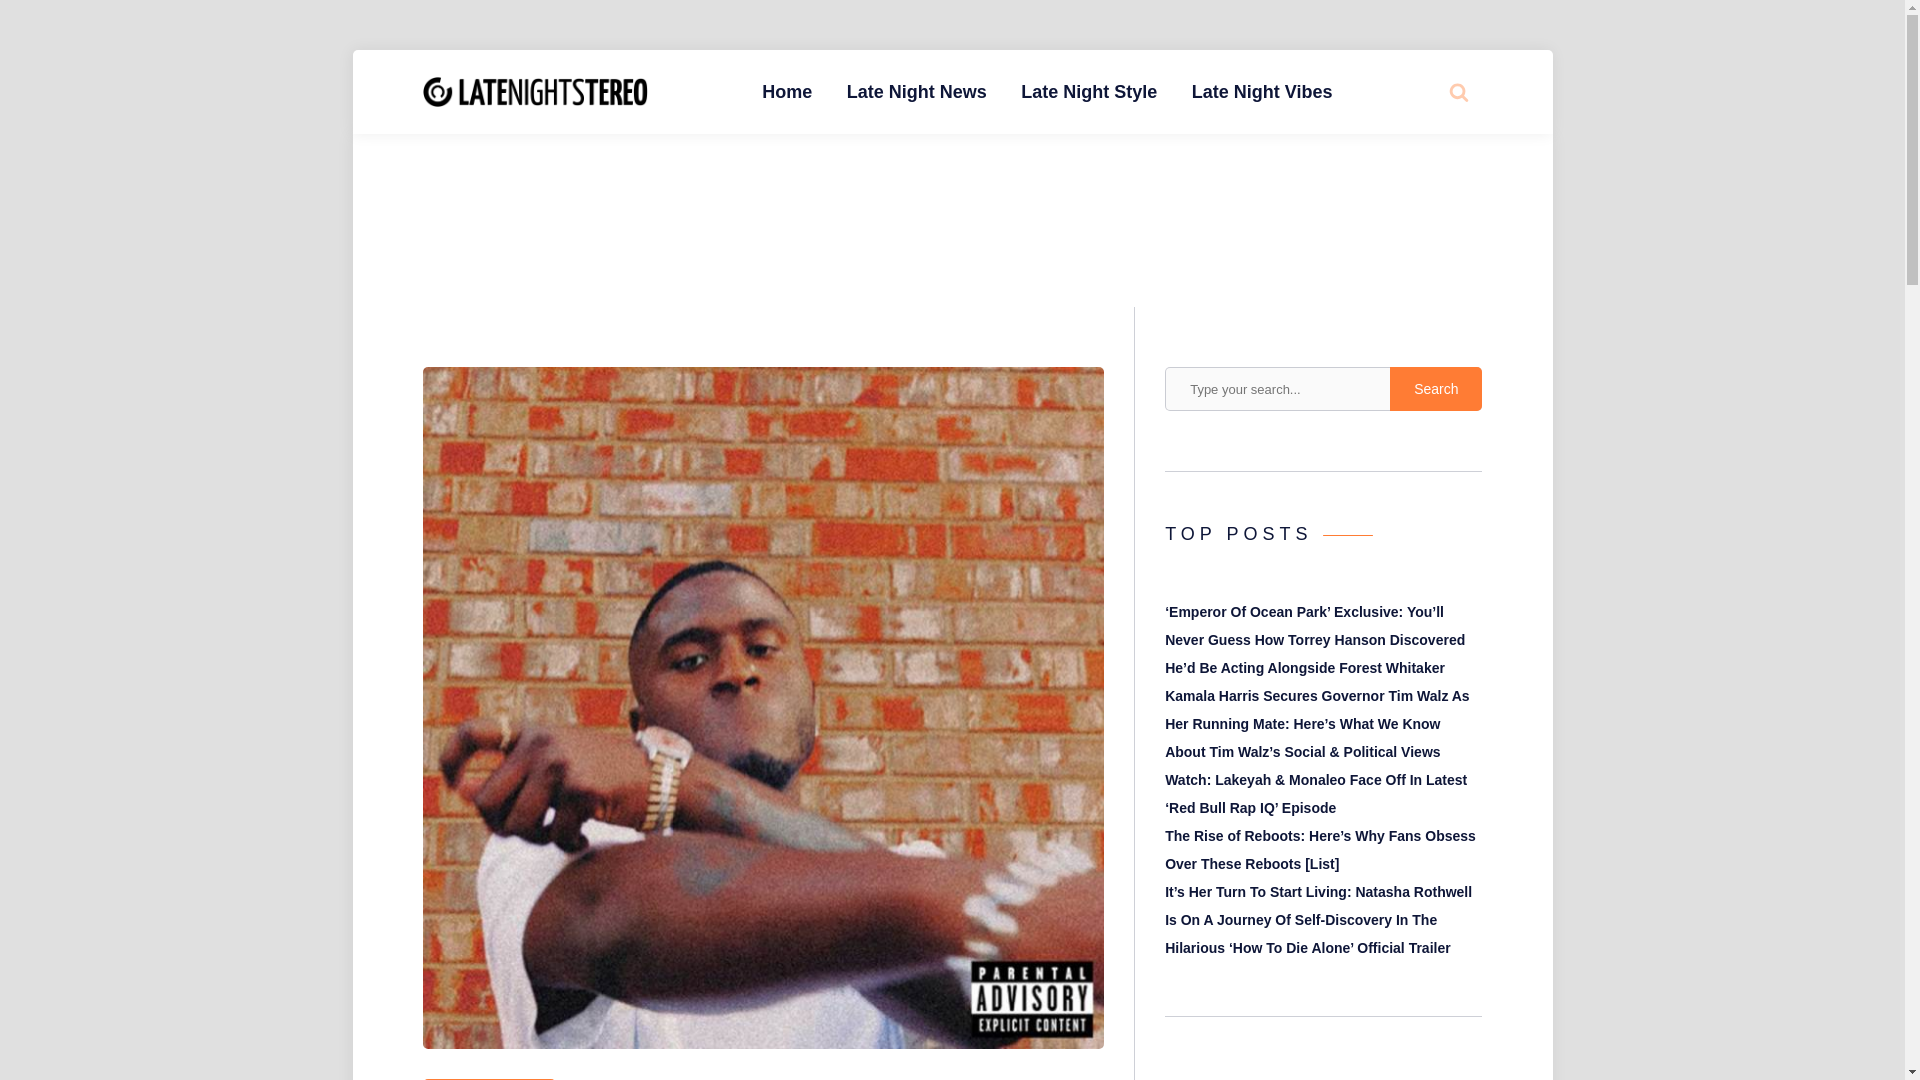  Describe the element at coordinates (1088, 92) in the screenshot. I see `Late Night Style` at that location.